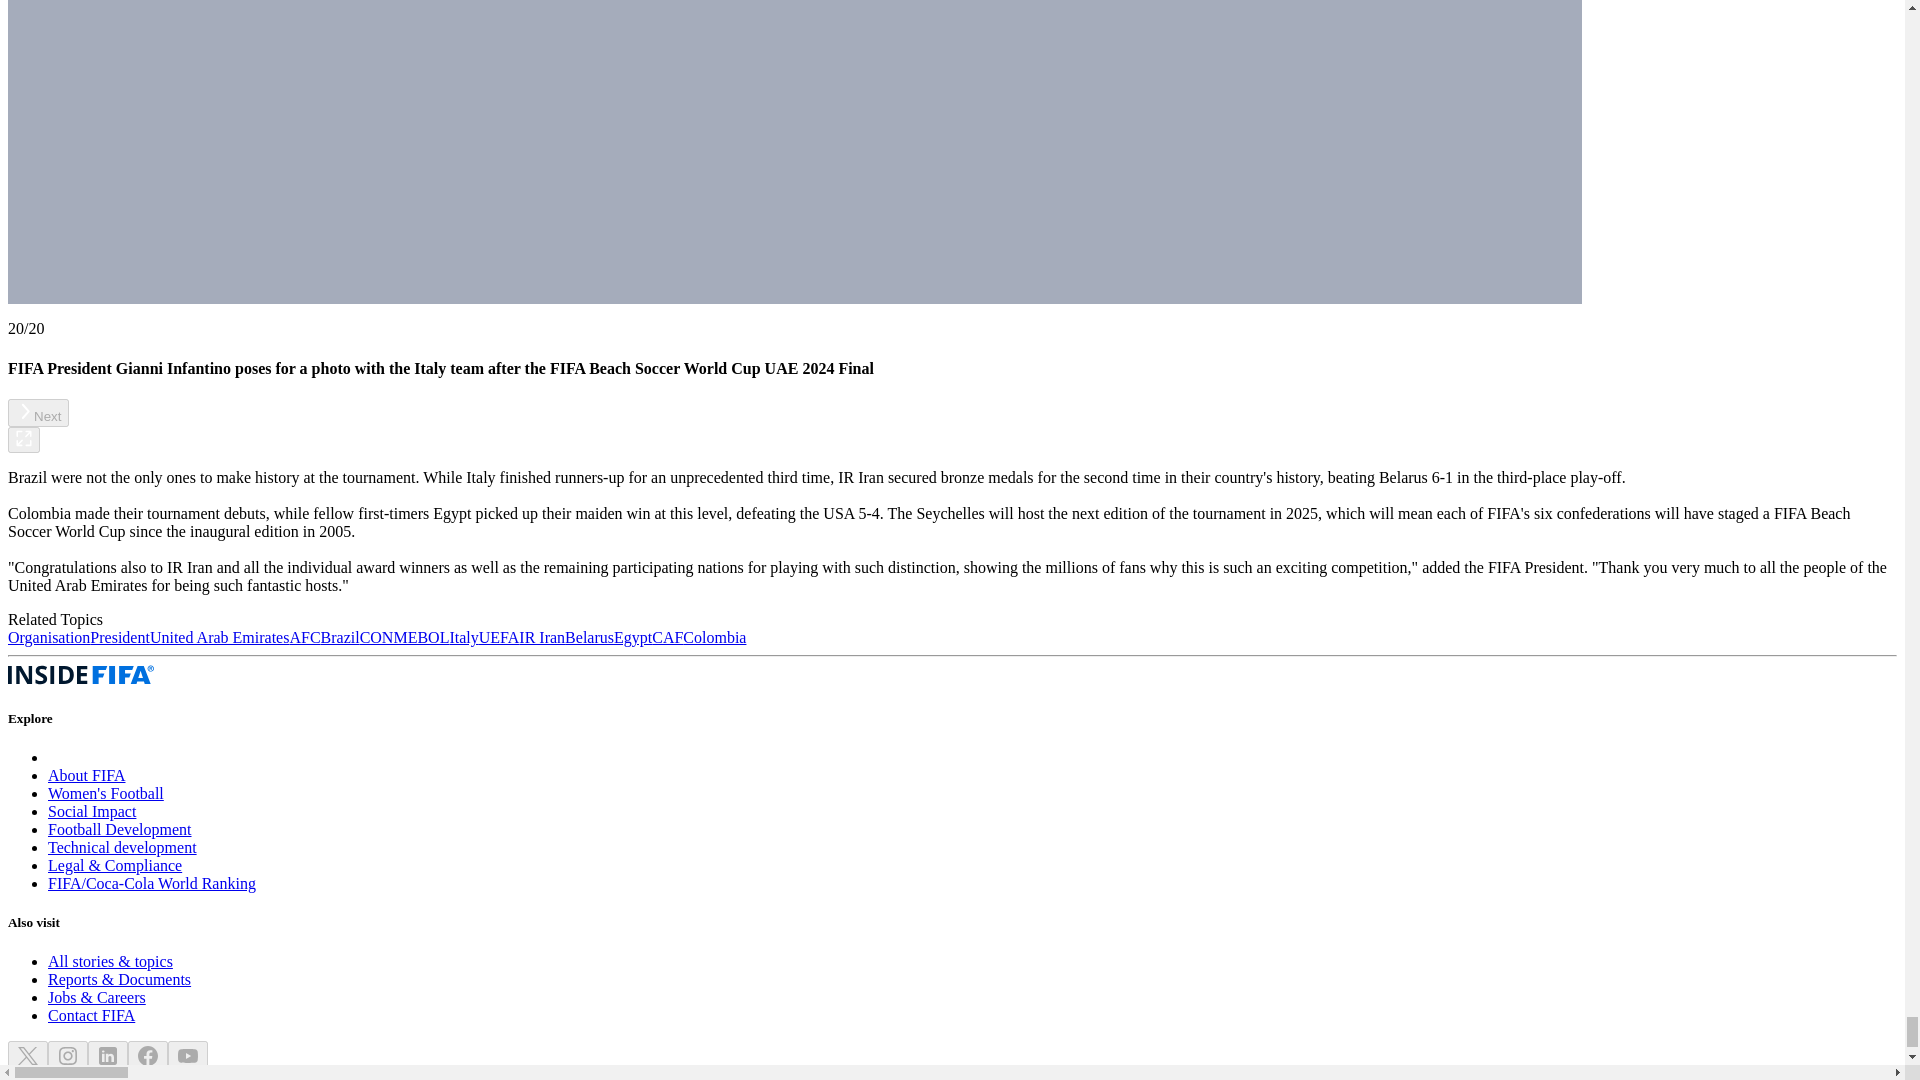  Describe the element at coordinates (120, 829) in the screenshot. I see `Football Development` at that location.